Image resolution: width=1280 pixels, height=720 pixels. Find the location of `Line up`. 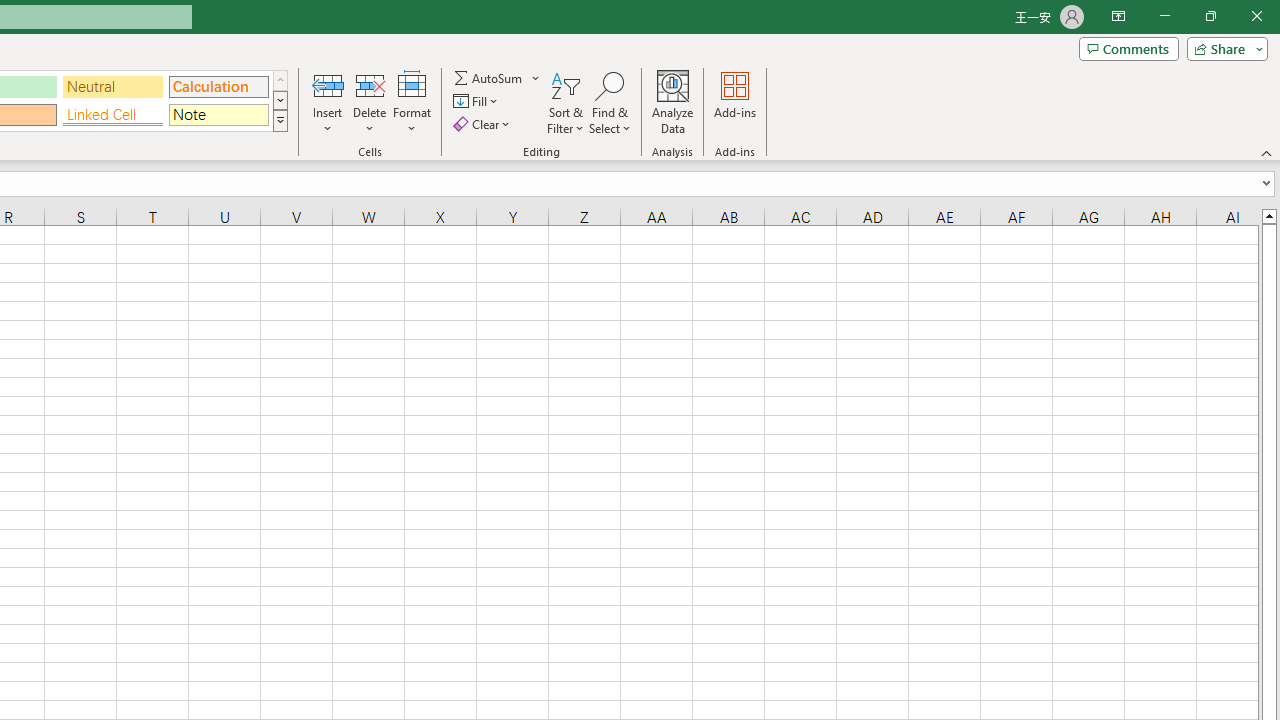

Line up is located at coordinates (1268, 215).